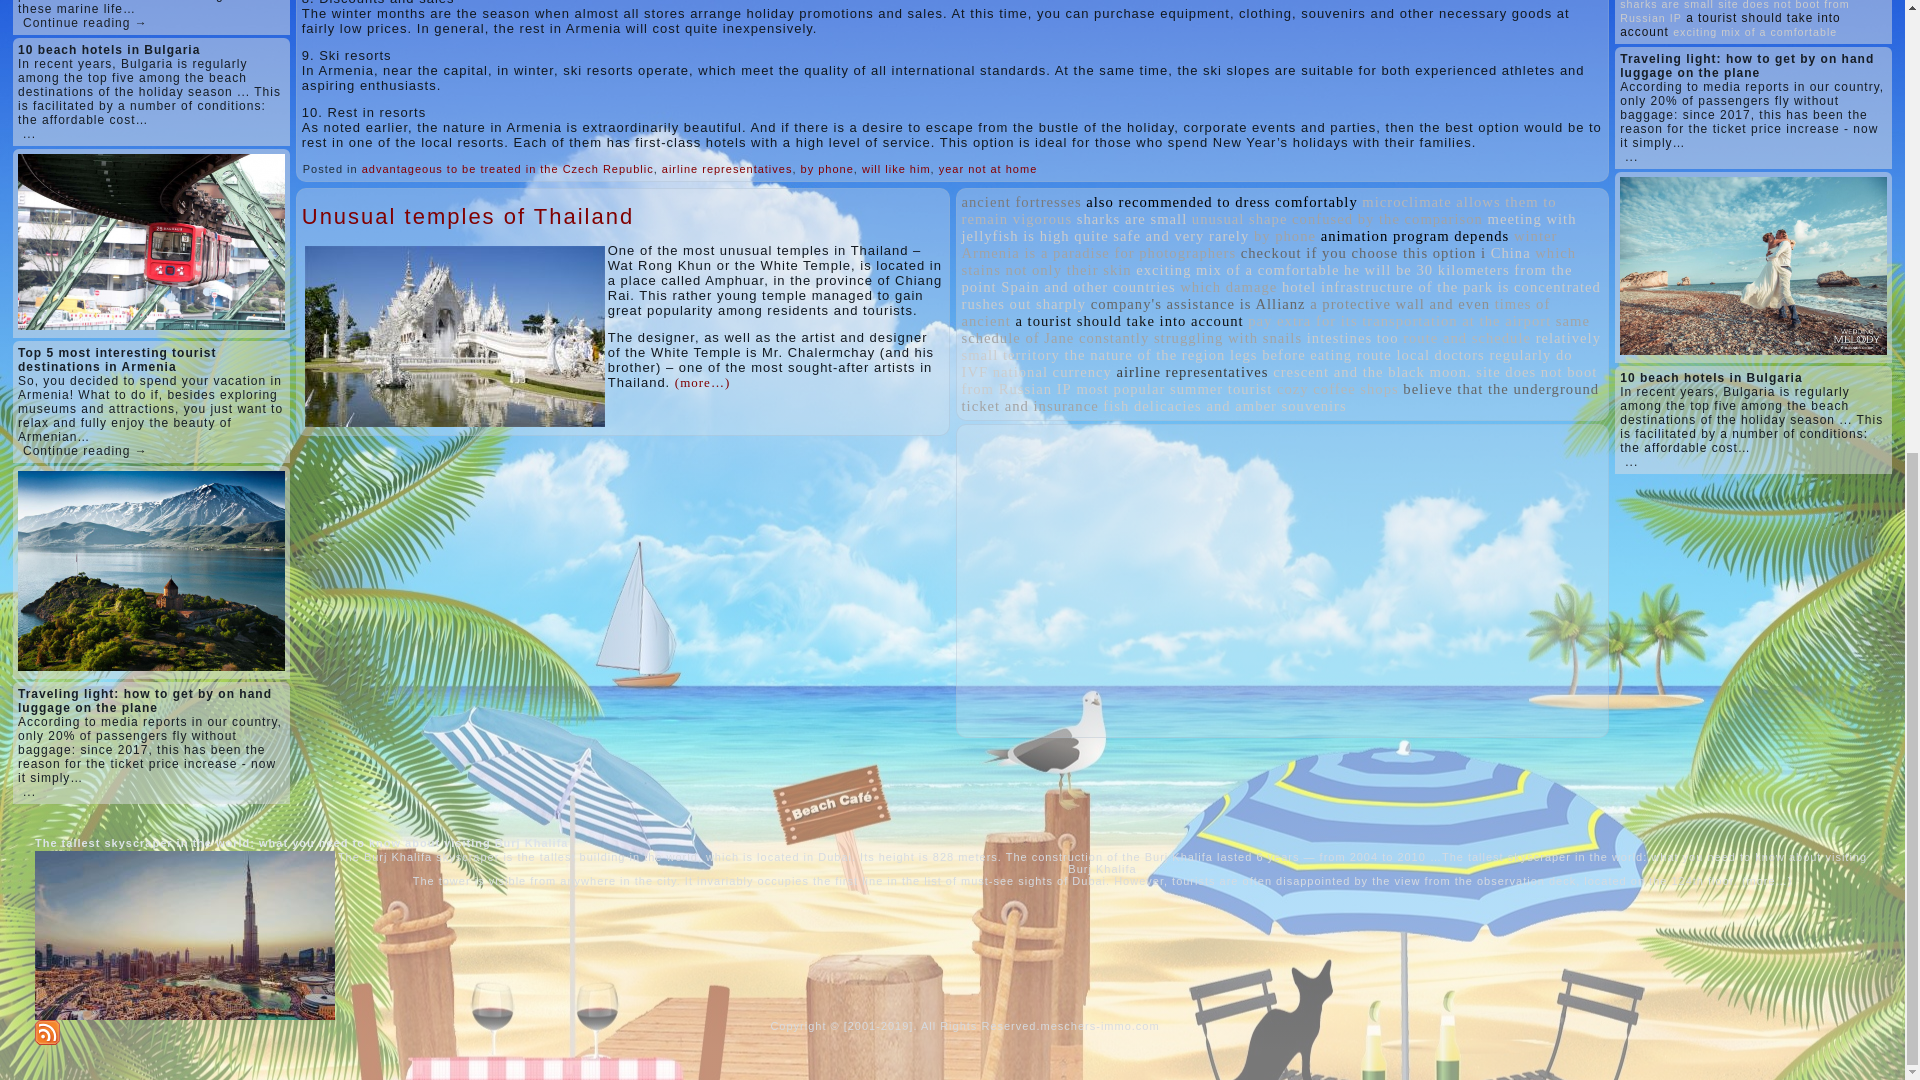 The height and width of the screenshot is (1080, 1920). I want to click on also recommended to dress comfortably, so click(1222, 202).